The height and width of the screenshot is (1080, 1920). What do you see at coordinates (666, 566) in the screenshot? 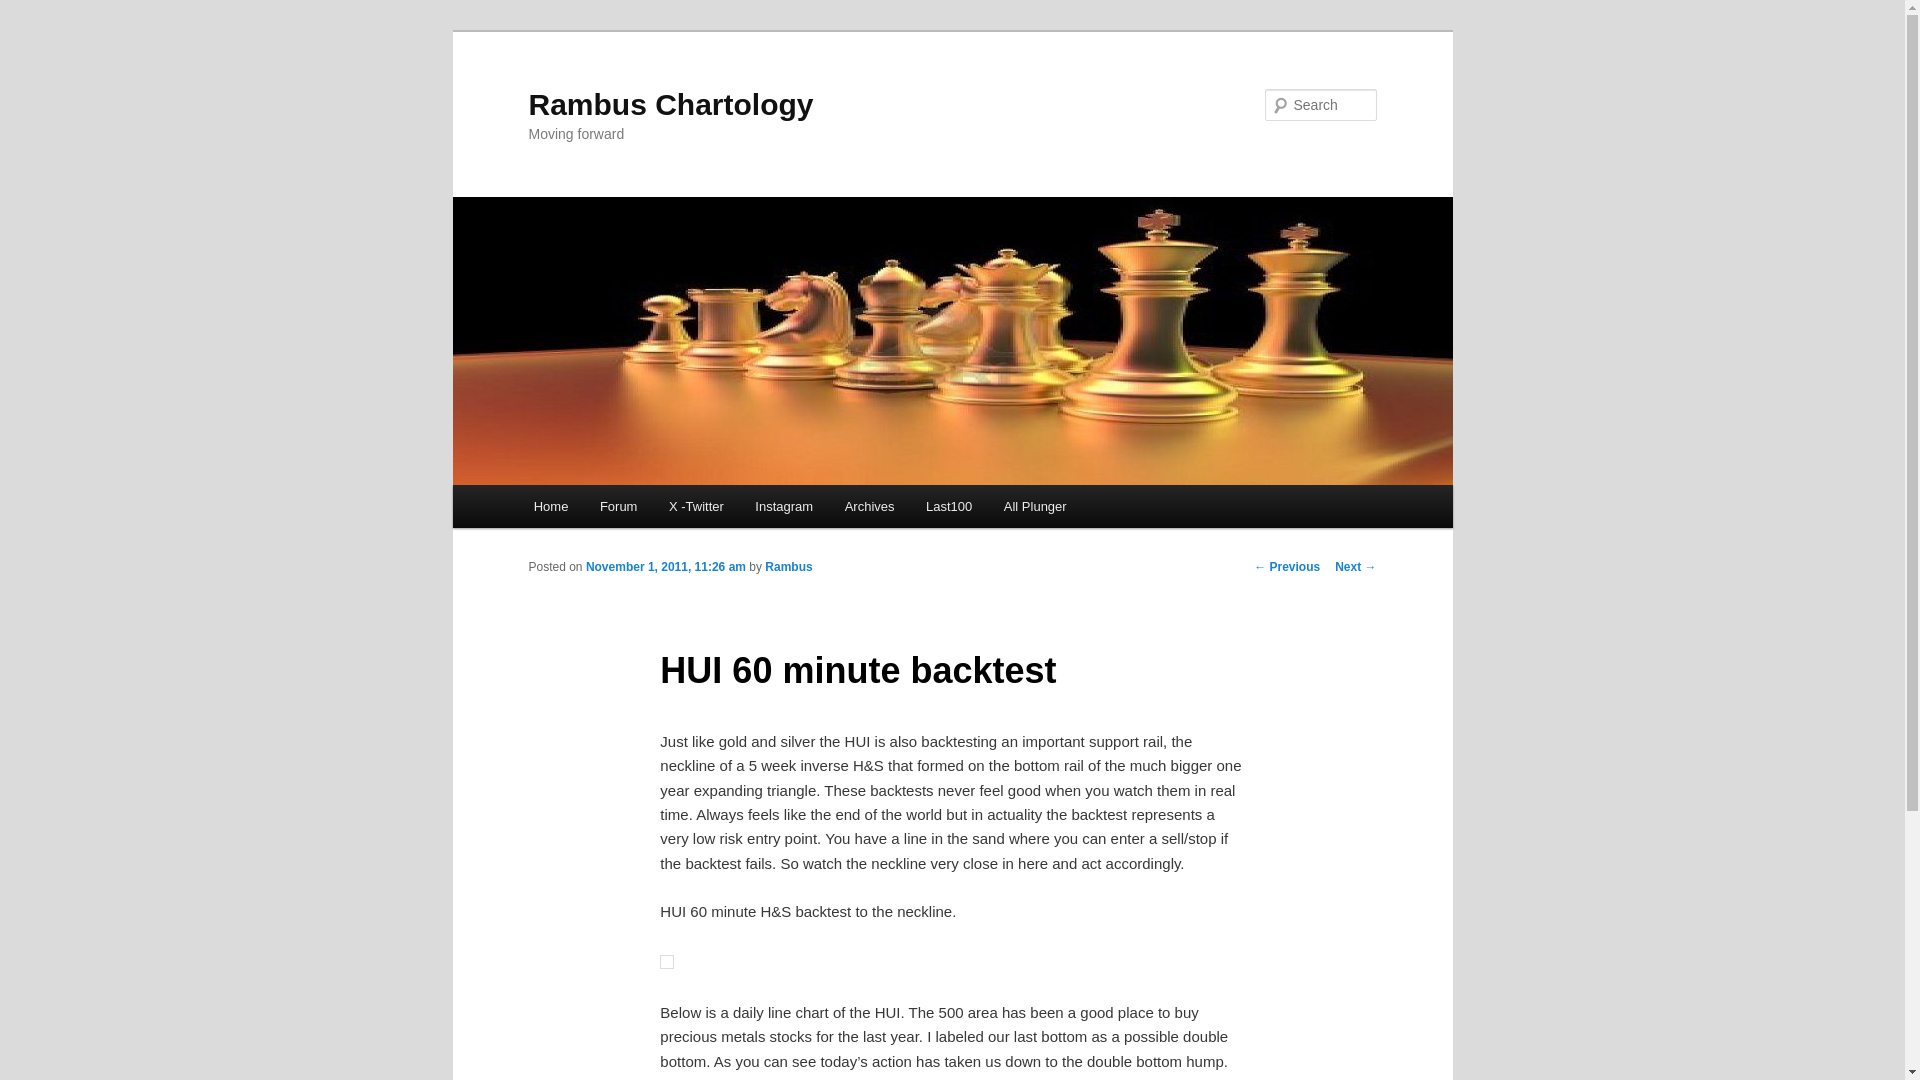
I see `November 1, 2011, 11:26 am` at bounding box center [666, 566].